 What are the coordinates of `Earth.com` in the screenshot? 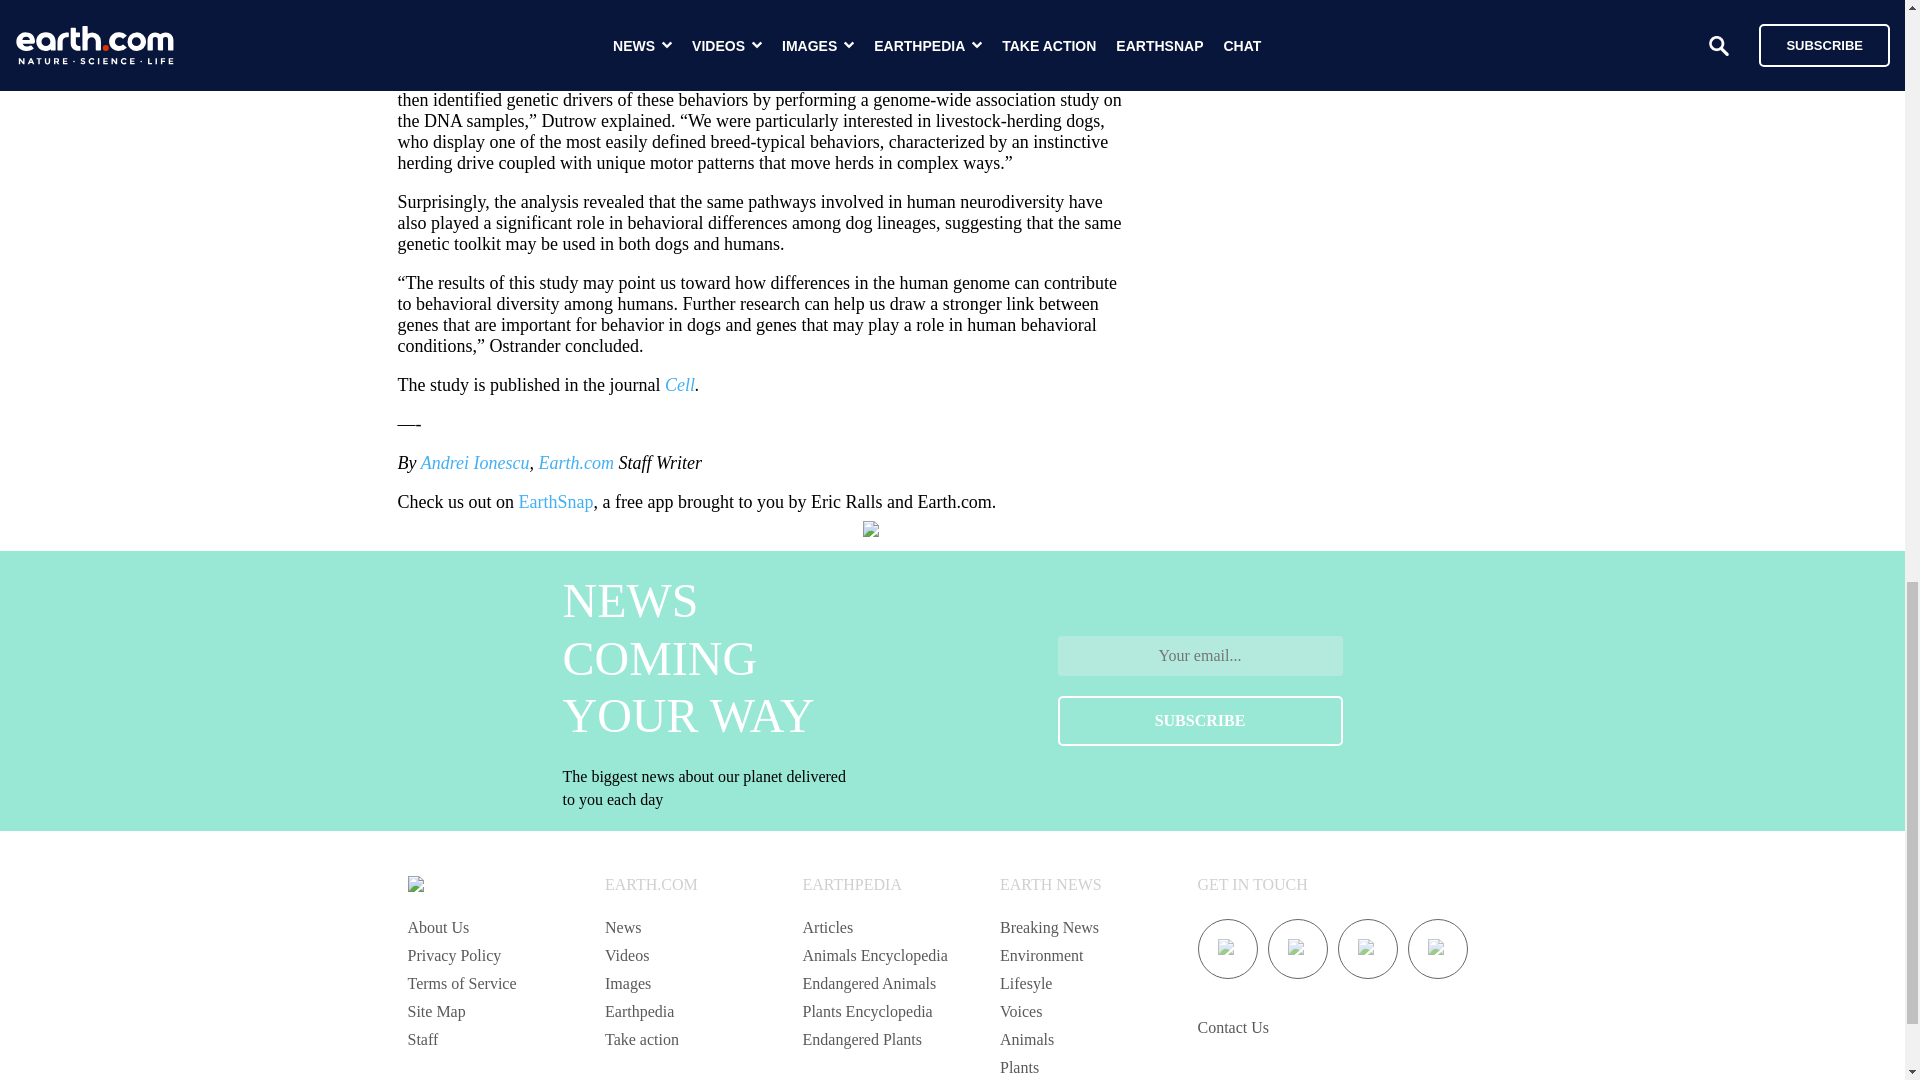 It's located at (576, 462).